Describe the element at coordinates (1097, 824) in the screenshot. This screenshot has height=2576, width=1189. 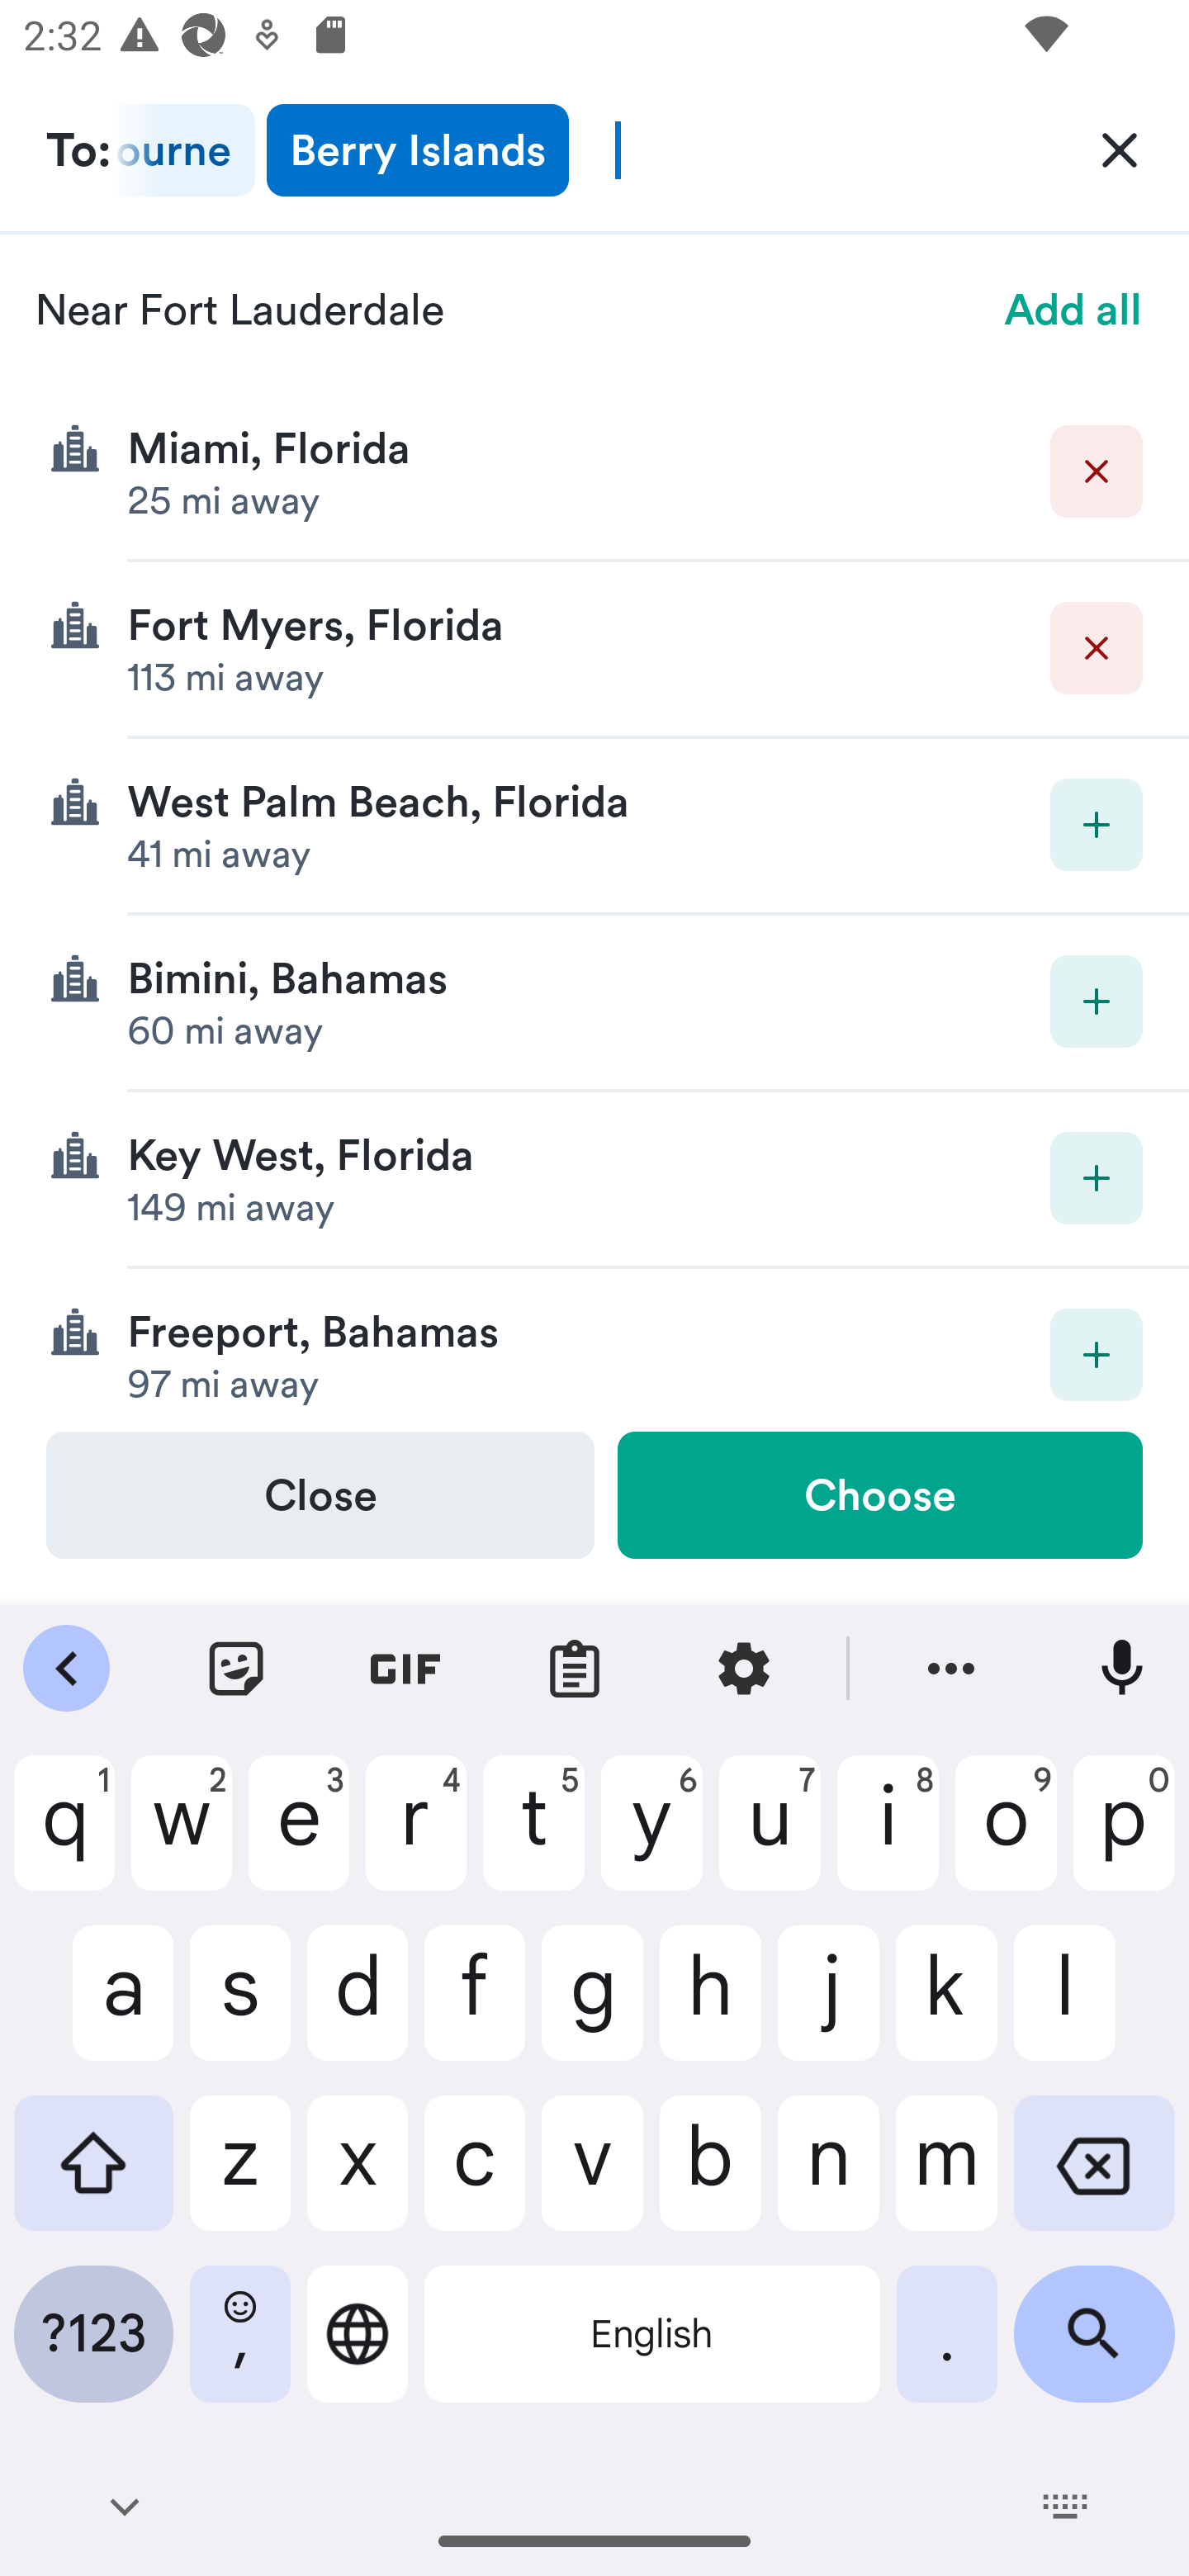
I see `Add destination` at that location.